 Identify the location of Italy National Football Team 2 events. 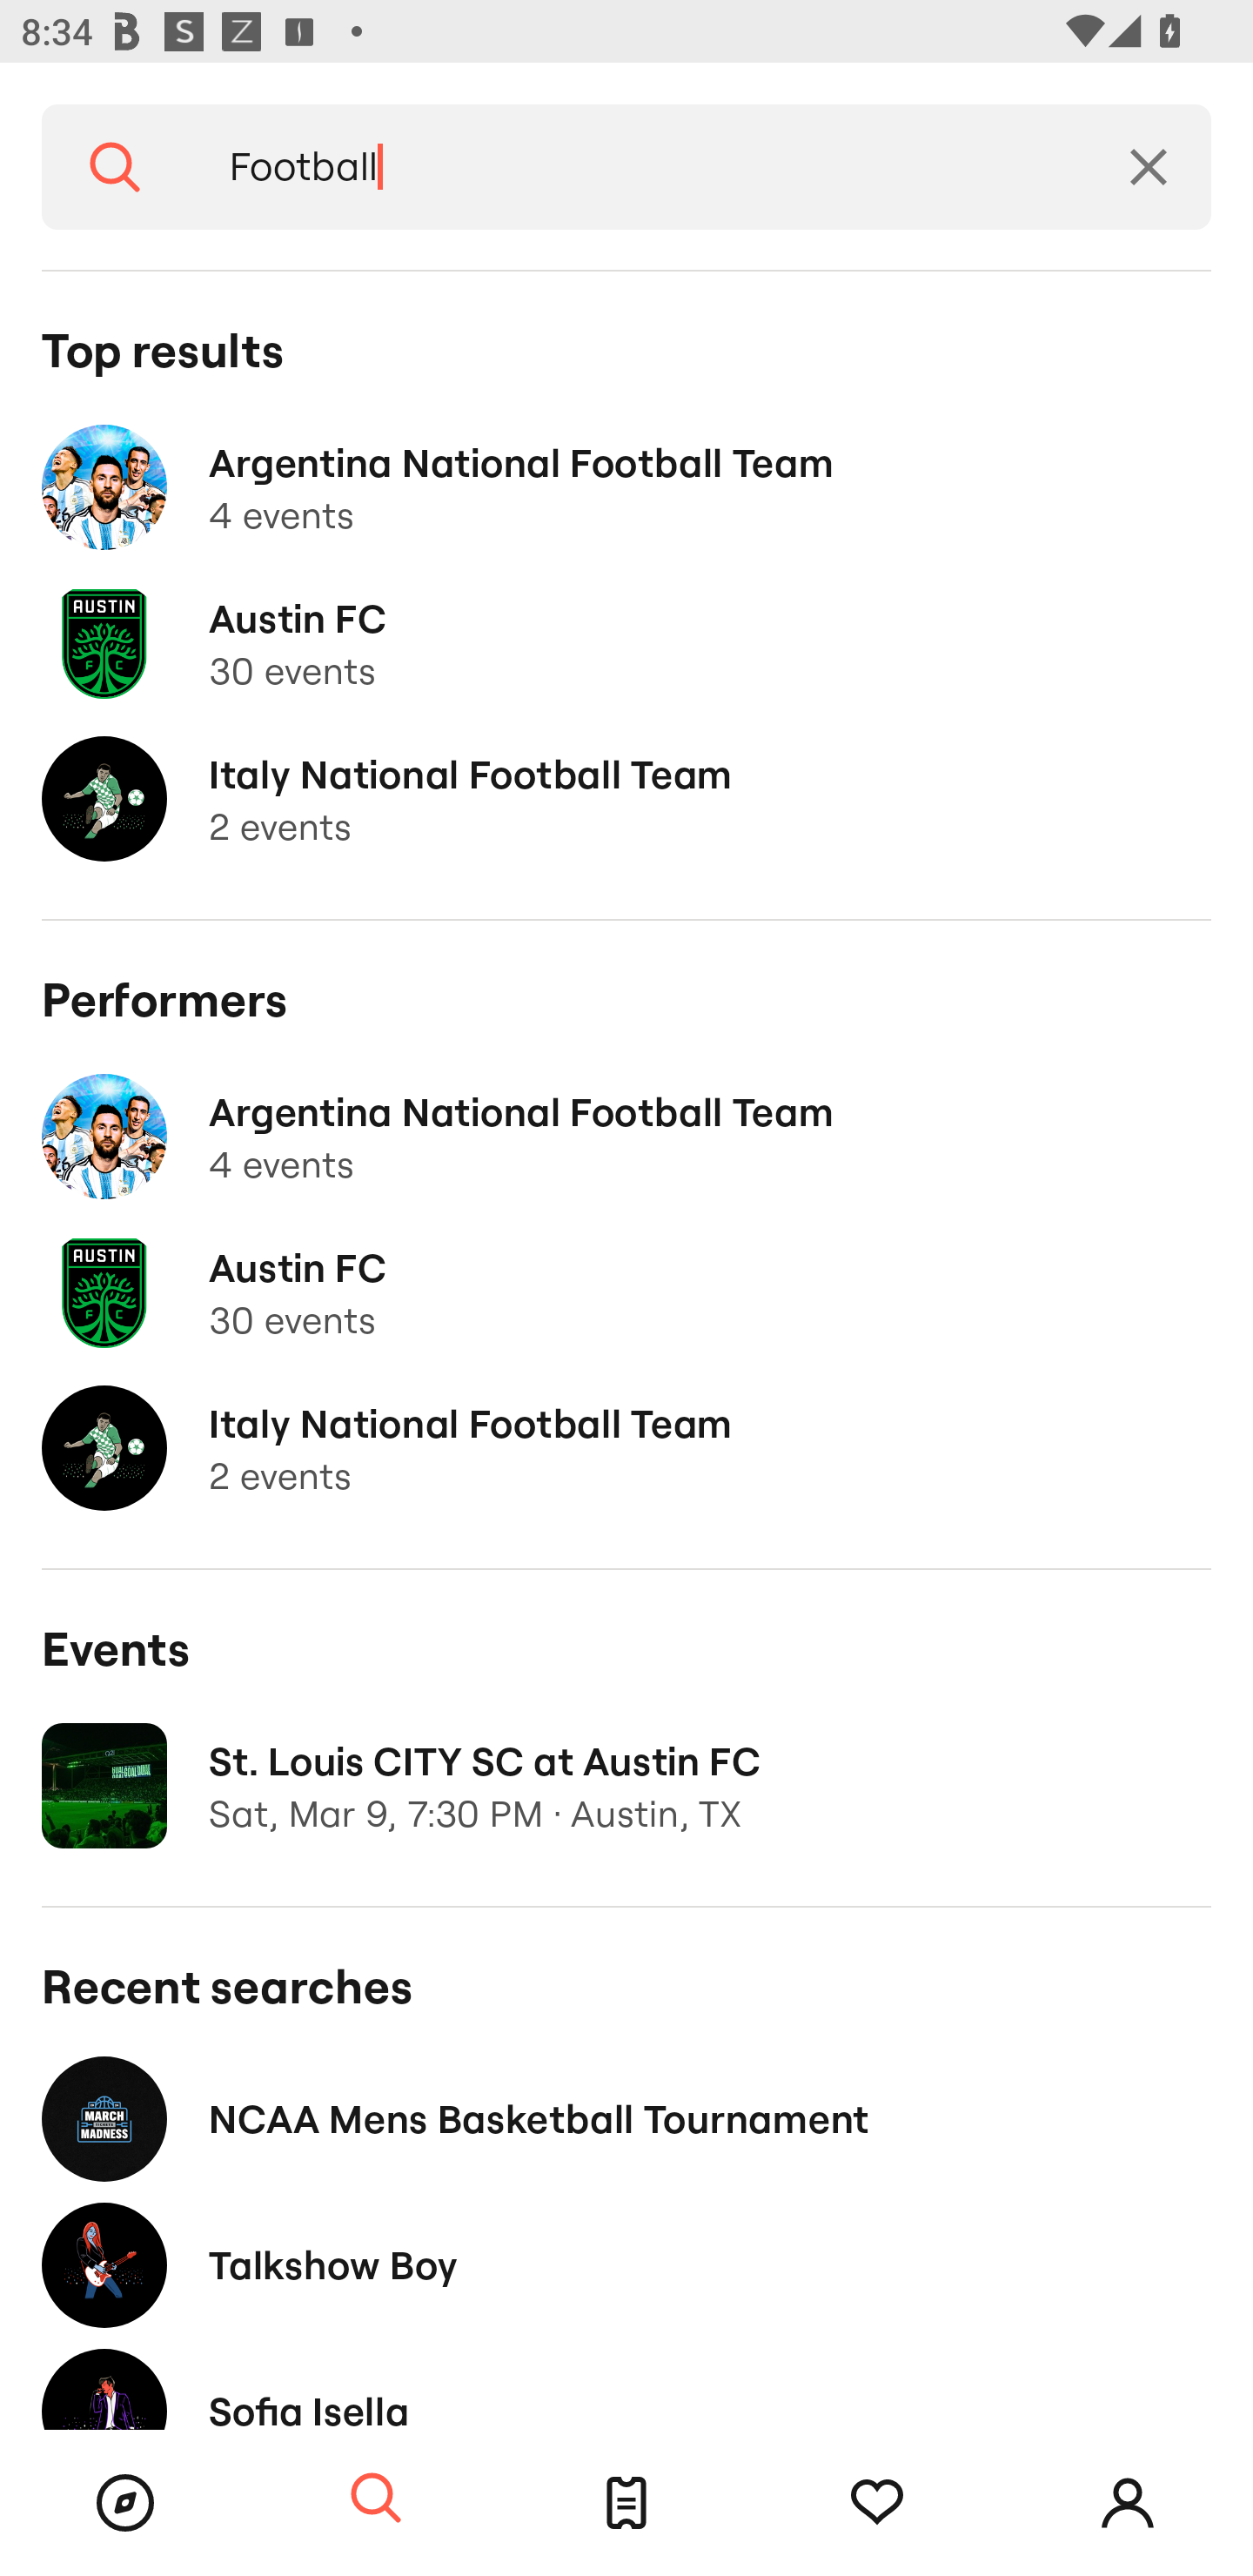
(626, 1448).